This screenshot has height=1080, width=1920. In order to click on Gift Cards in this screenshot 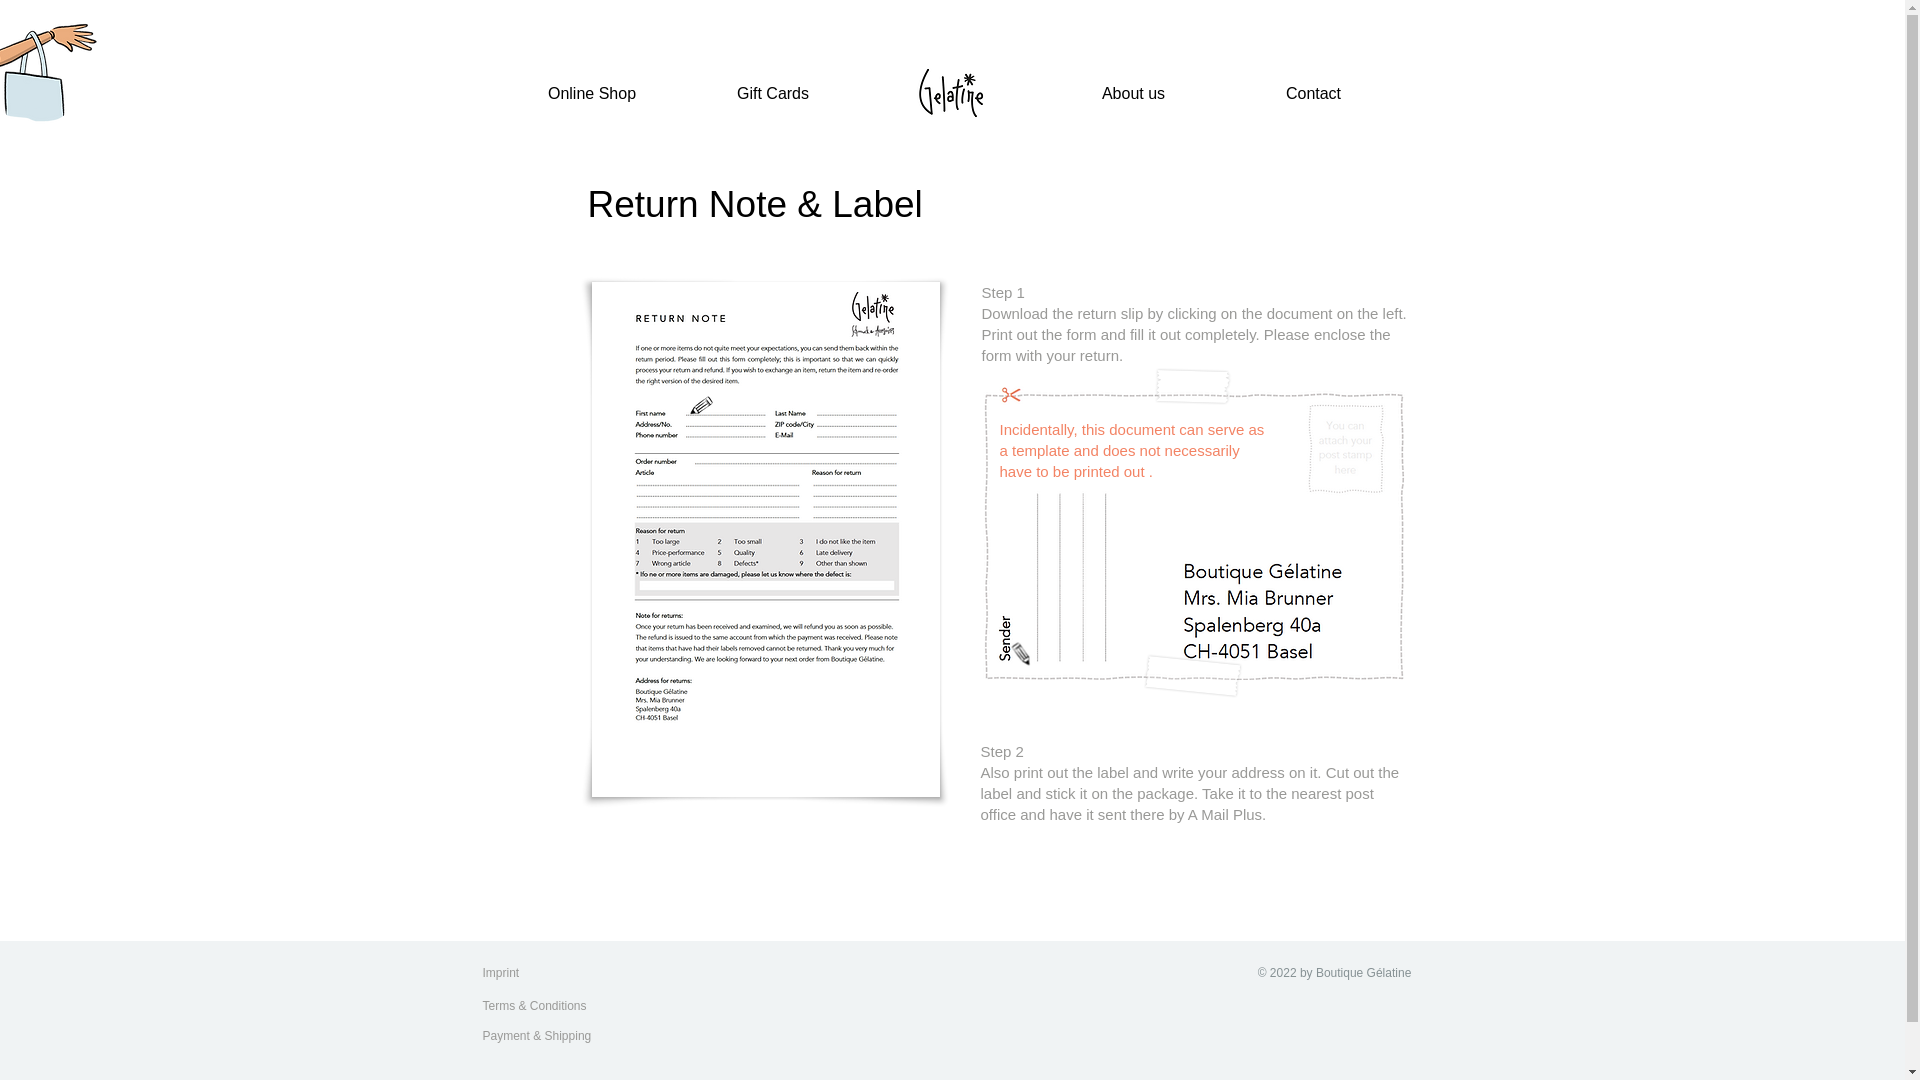, I will do `click(772, 94)`.